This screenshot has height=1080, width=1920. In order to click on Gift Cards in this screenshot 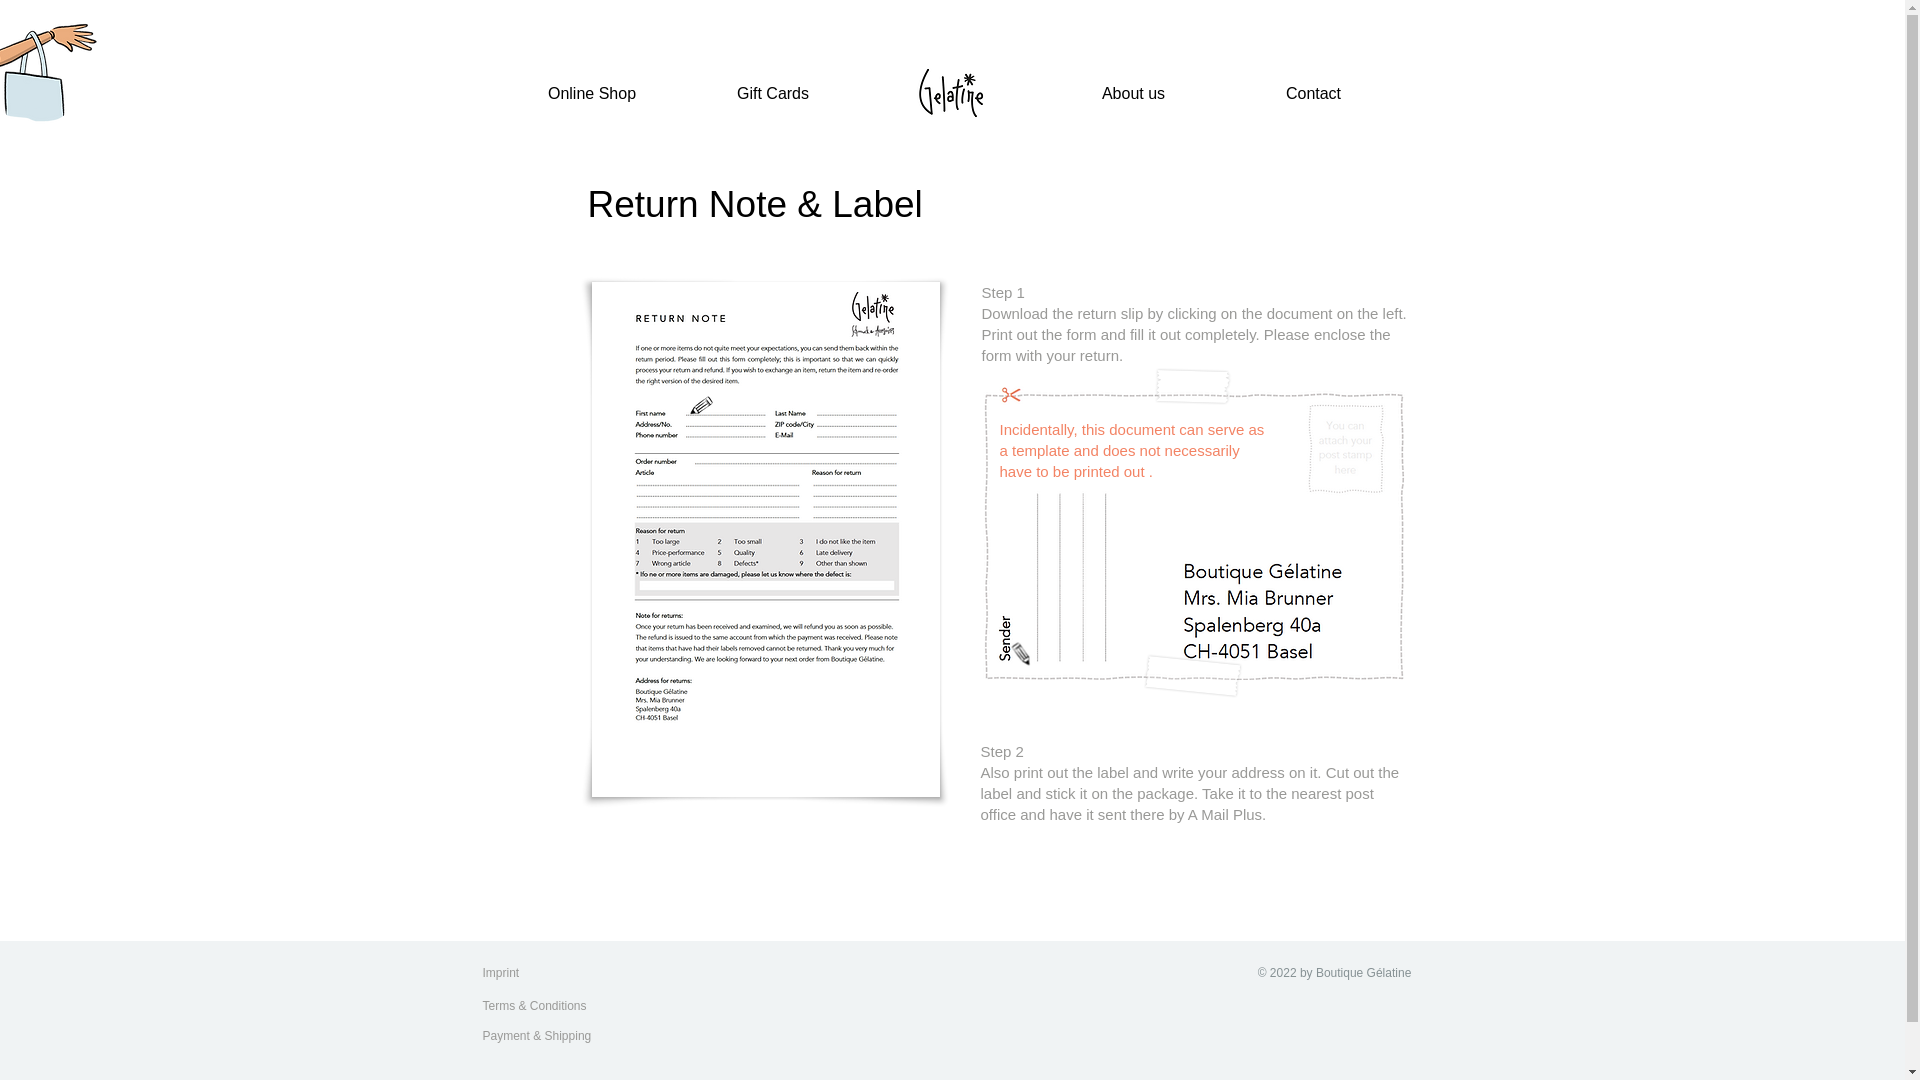, I will do `click(772, 94)`.